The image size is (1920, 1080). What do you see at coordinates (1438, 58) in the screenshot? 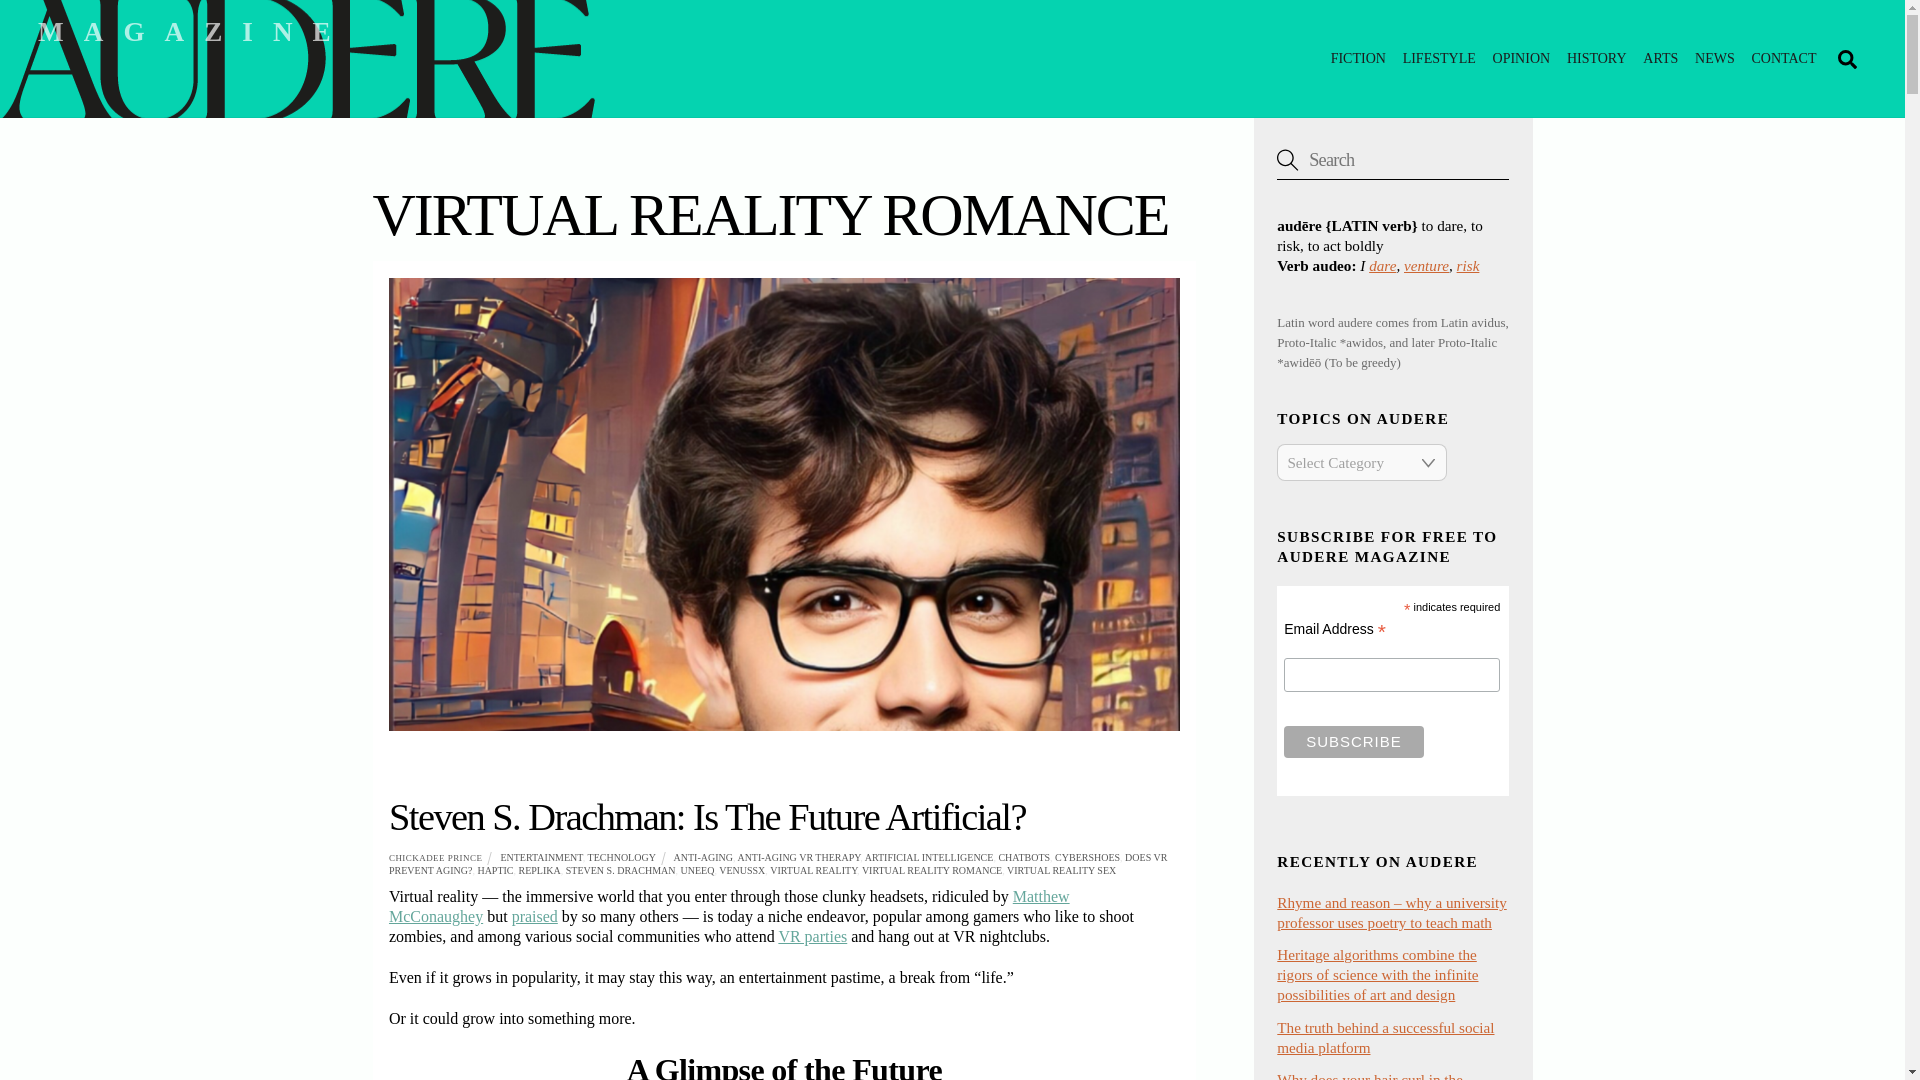
I see `LIFESTYLE` at bounding box center [1438, 58].